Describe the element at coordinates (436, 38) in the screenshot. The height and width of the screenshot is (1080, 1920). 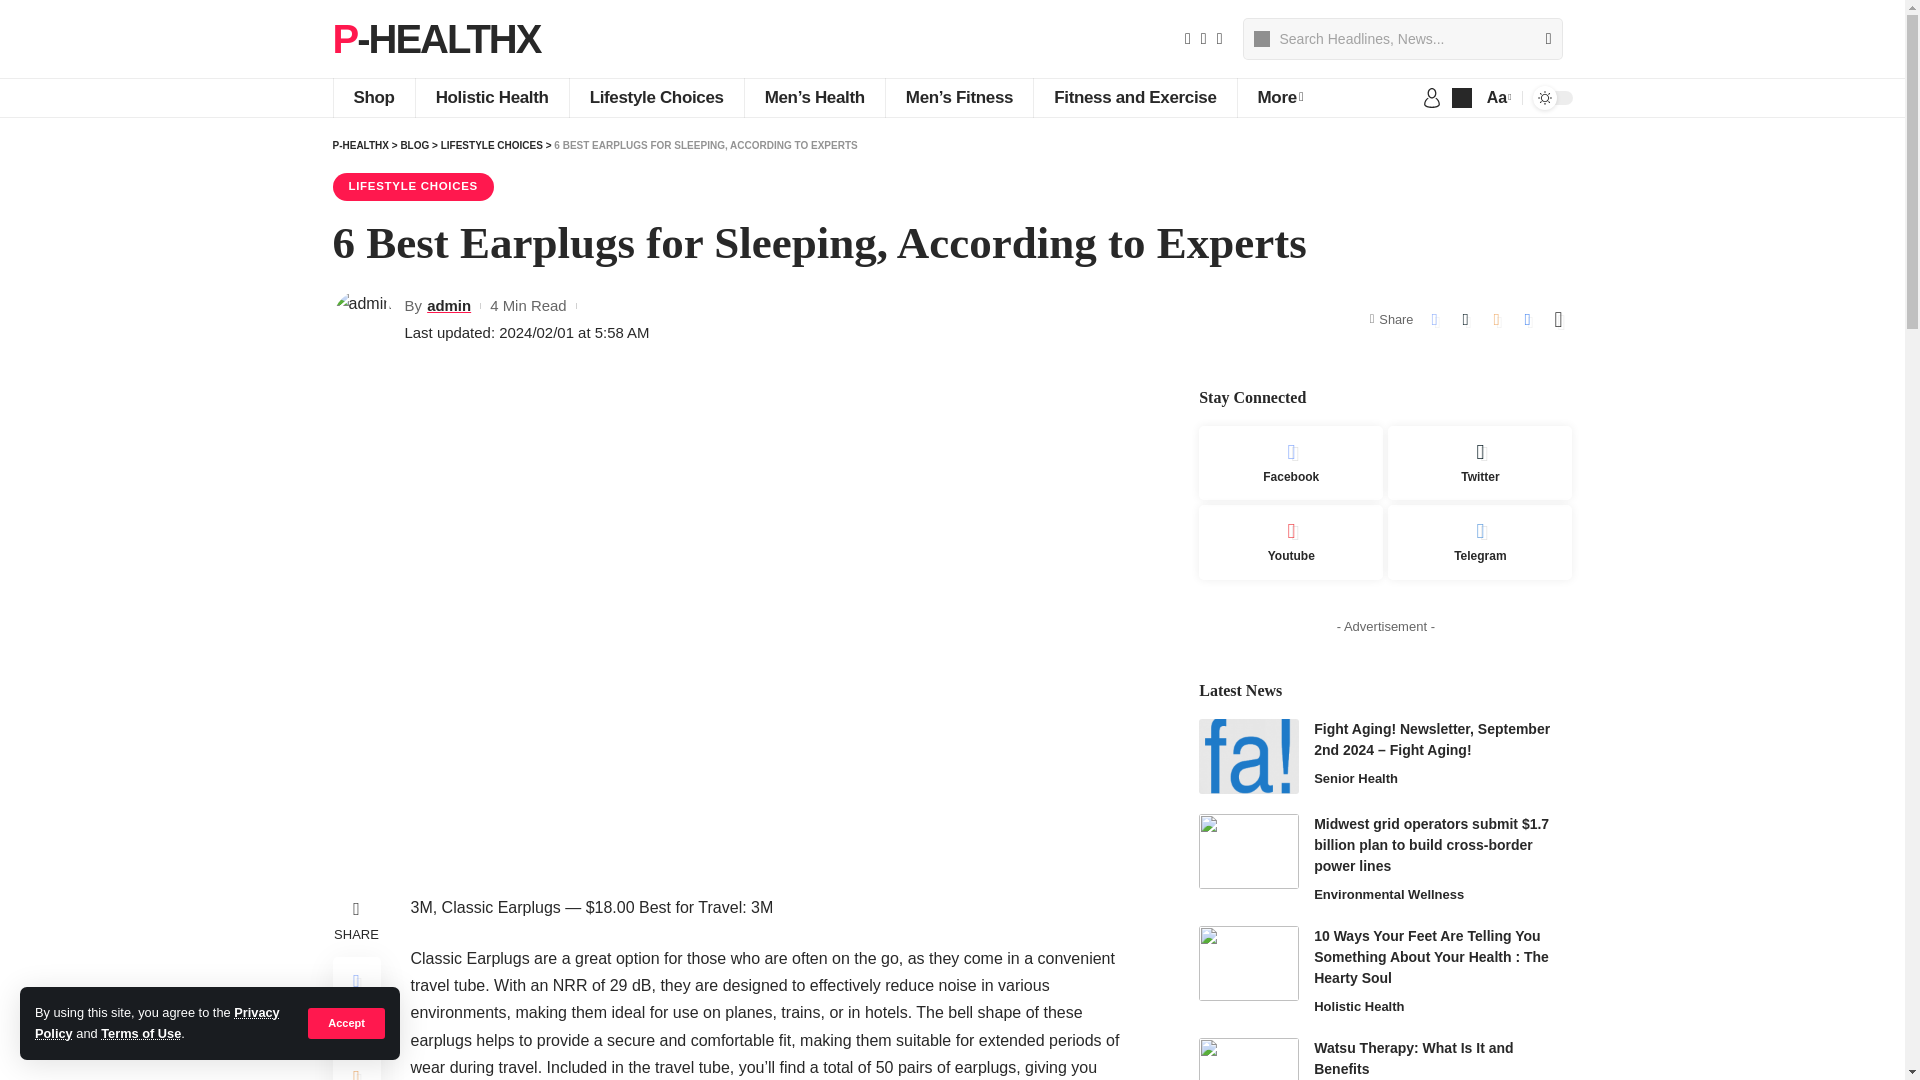
I see `P-HealthX` at that location.